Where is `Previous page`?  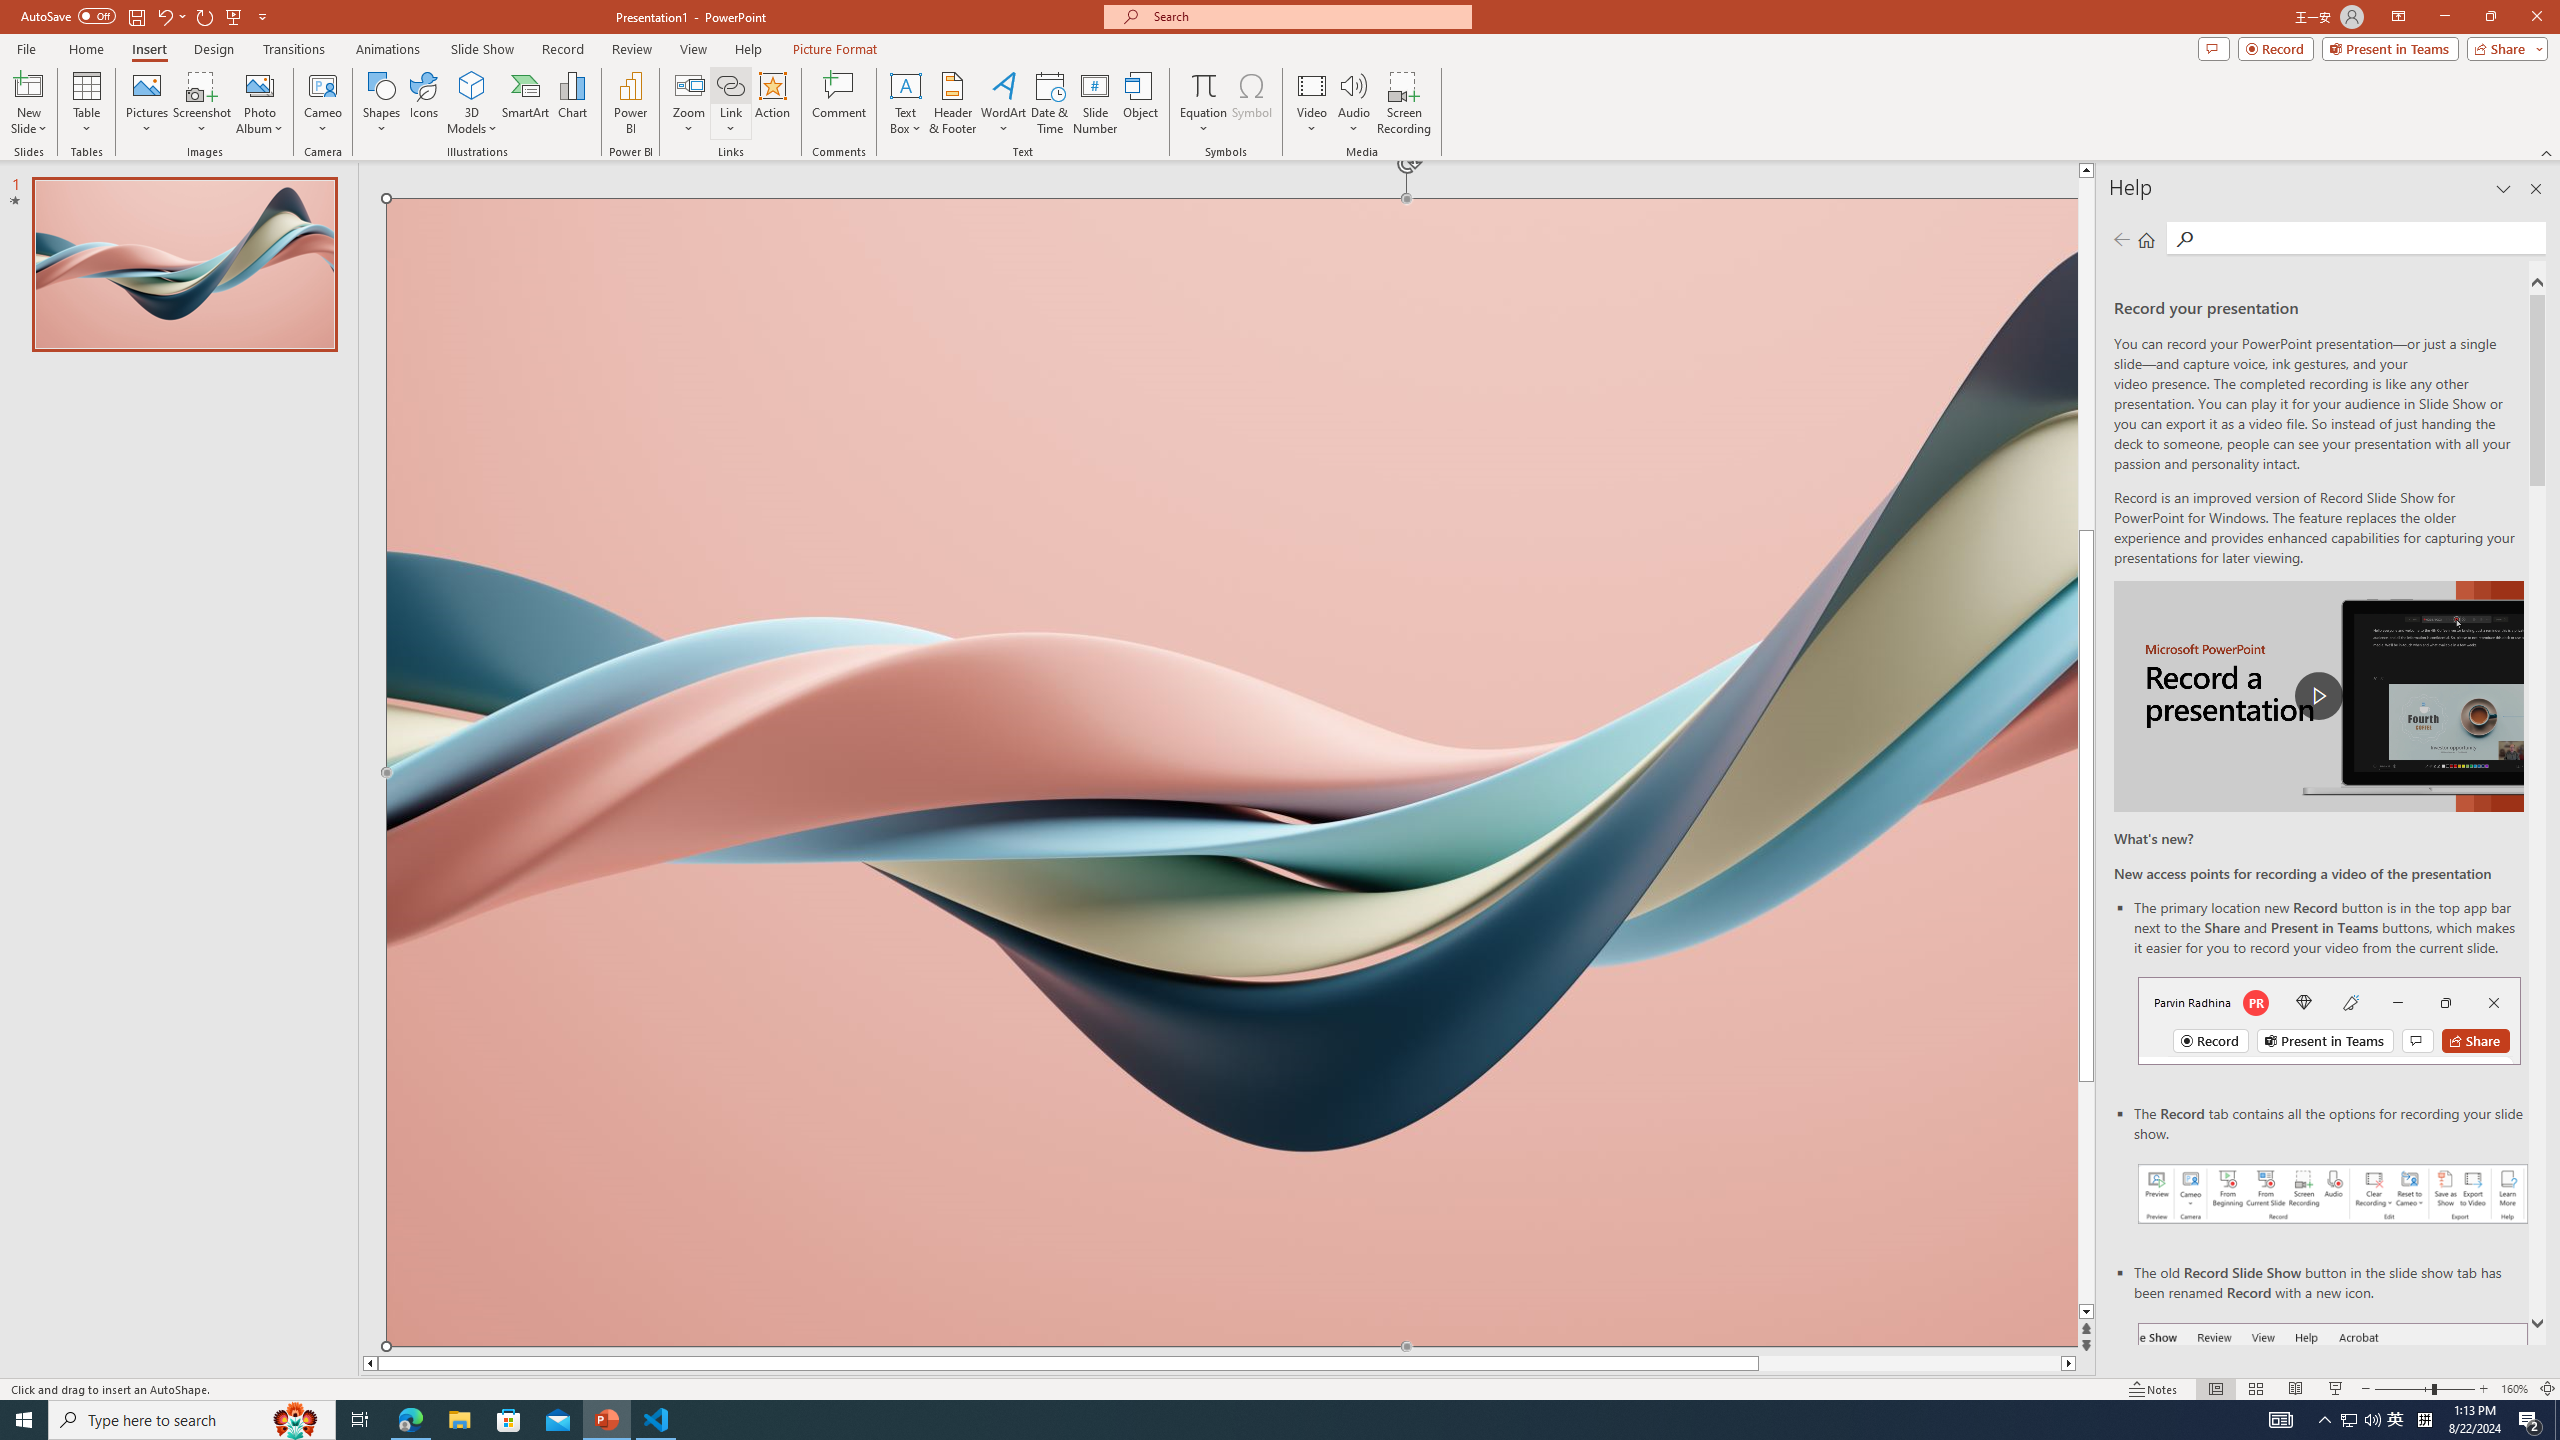 Previous page is located at coordinates (2122, 239).